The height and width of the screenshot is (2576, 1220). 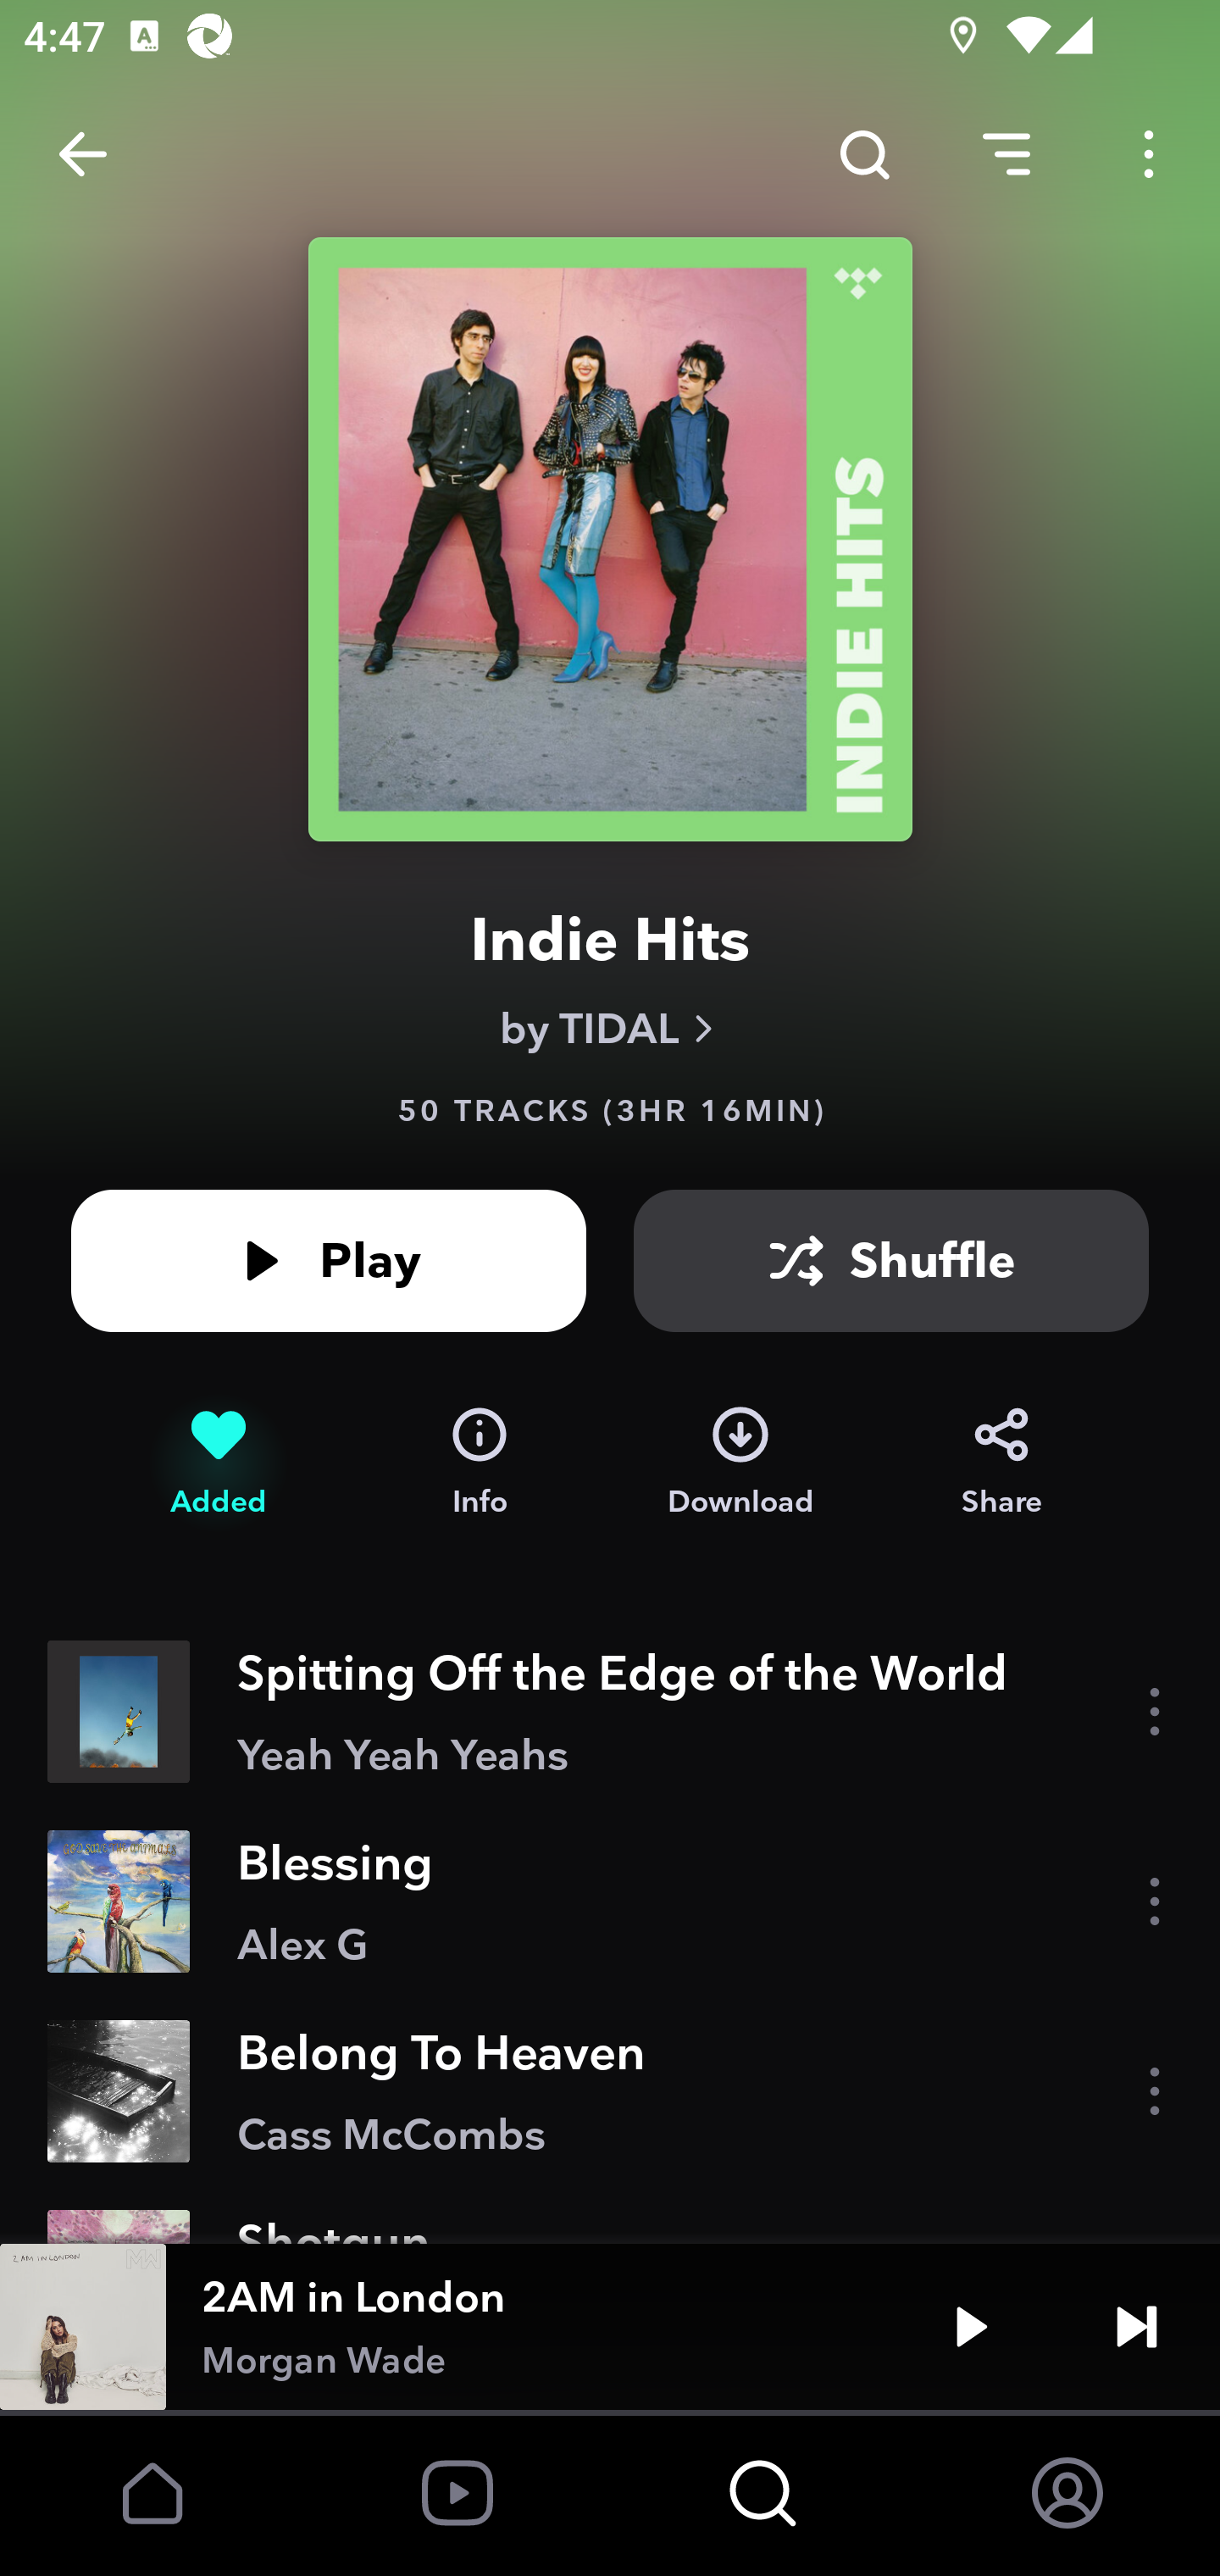 What do you see at coordinates (1006, 154) in the screenshot?
I see `Sorting` at bounding box center [1006, 154].